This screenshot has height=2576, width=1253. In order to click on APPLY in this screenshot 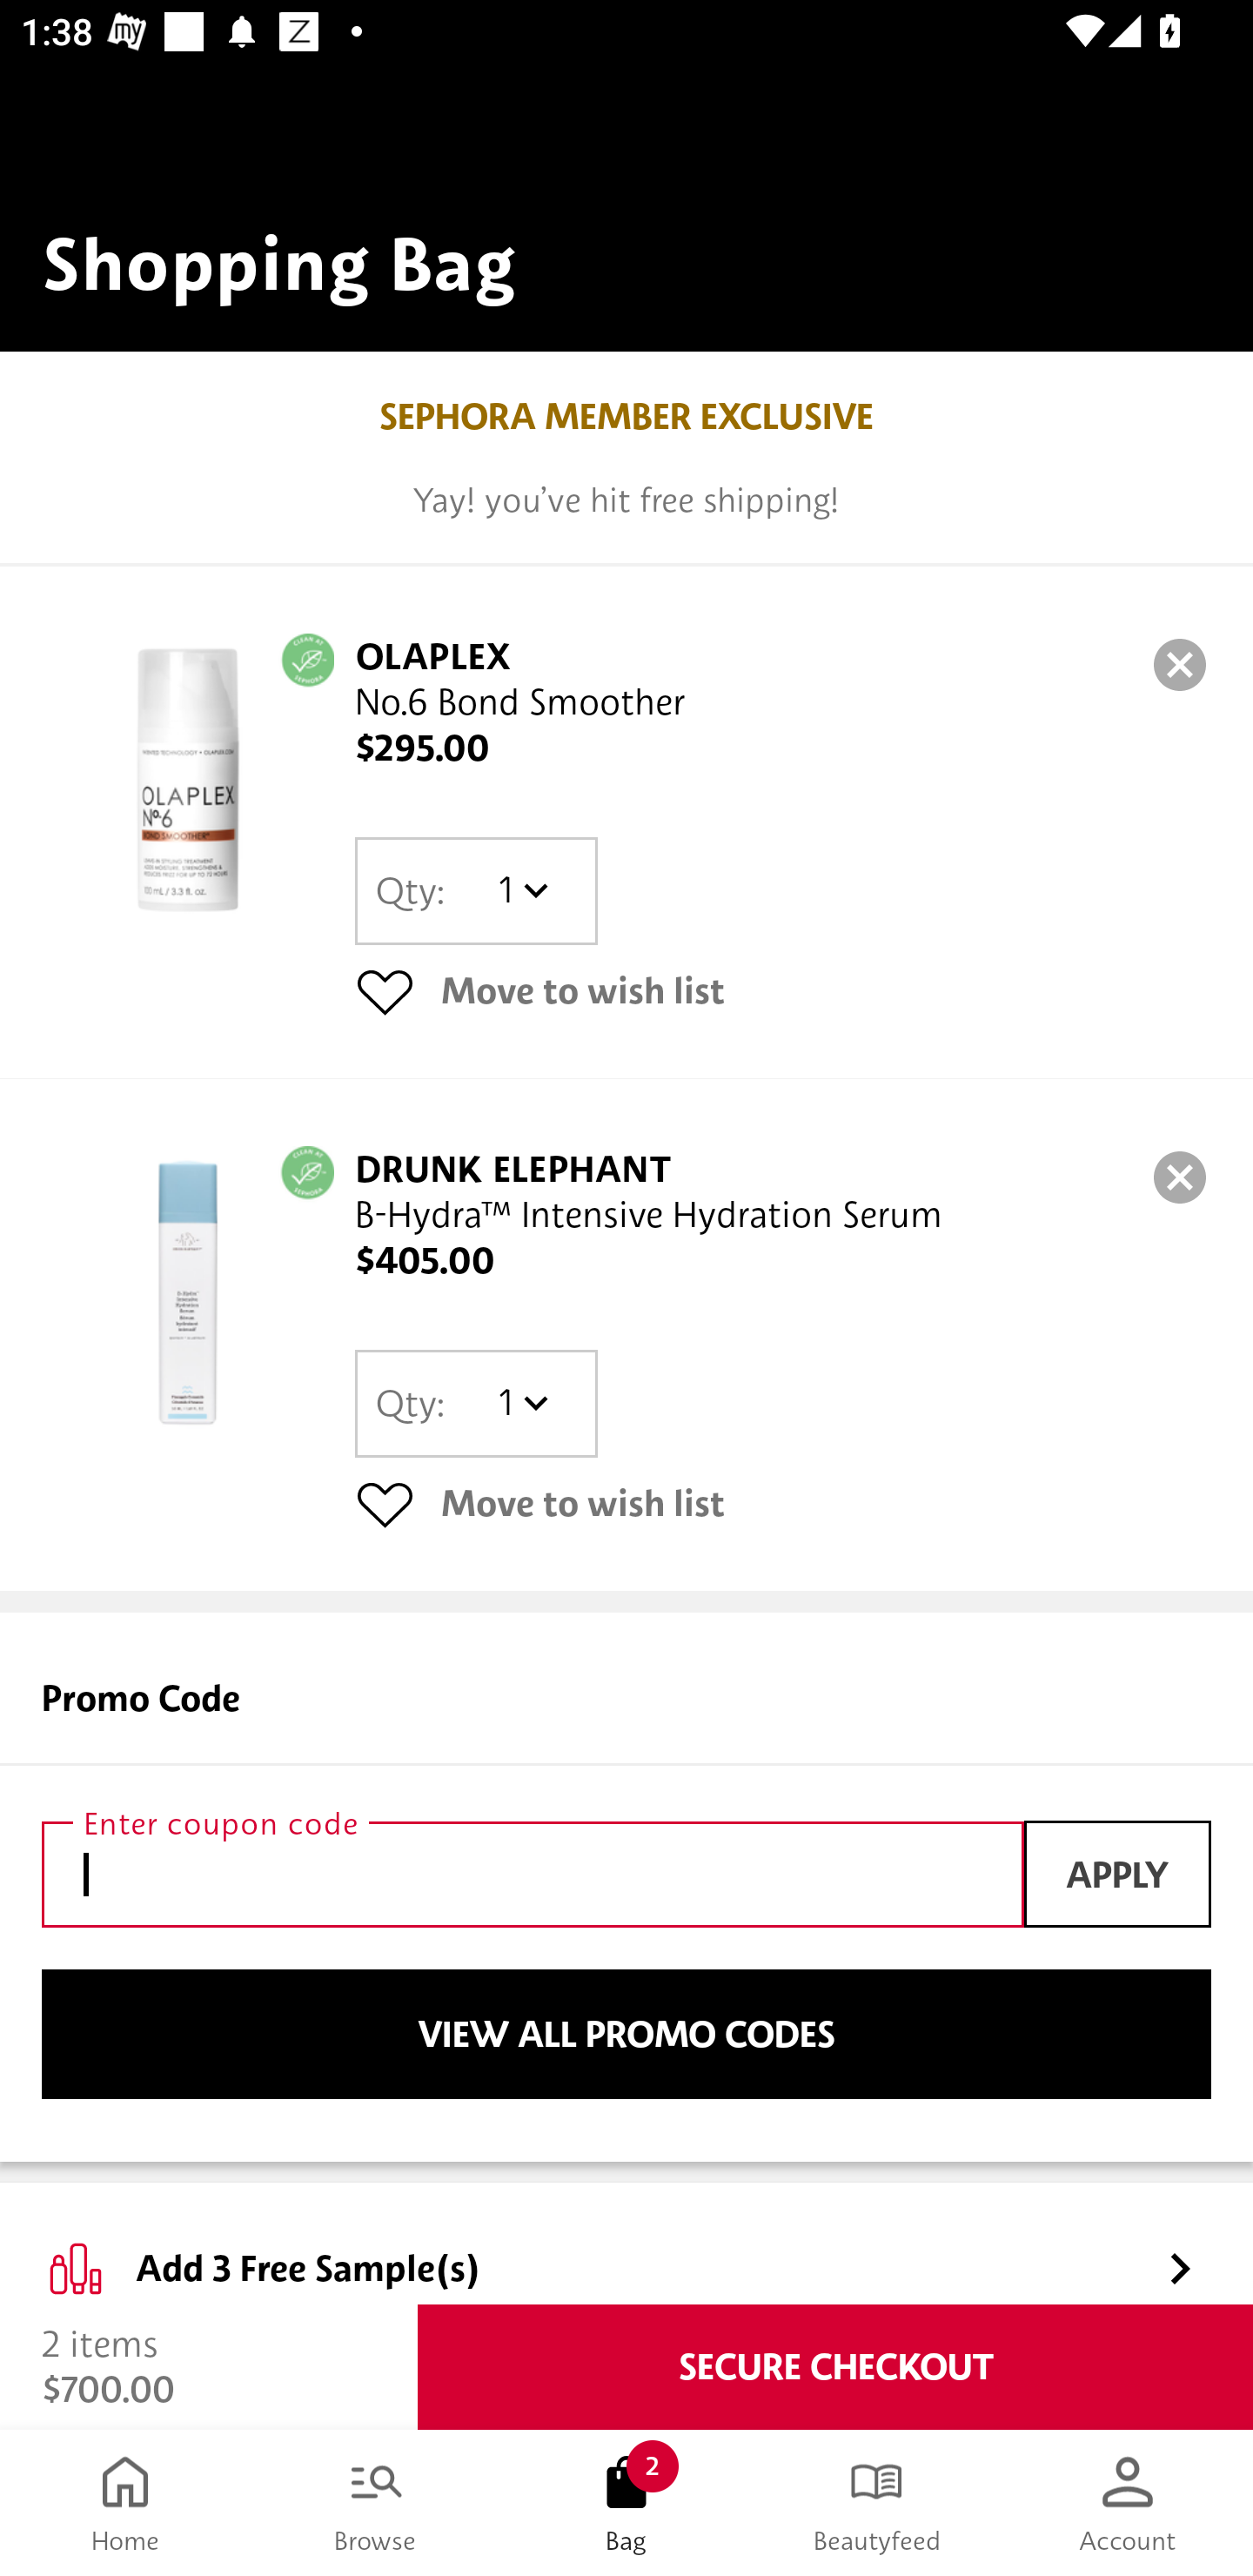, I will do `click(1117, 1874)`.